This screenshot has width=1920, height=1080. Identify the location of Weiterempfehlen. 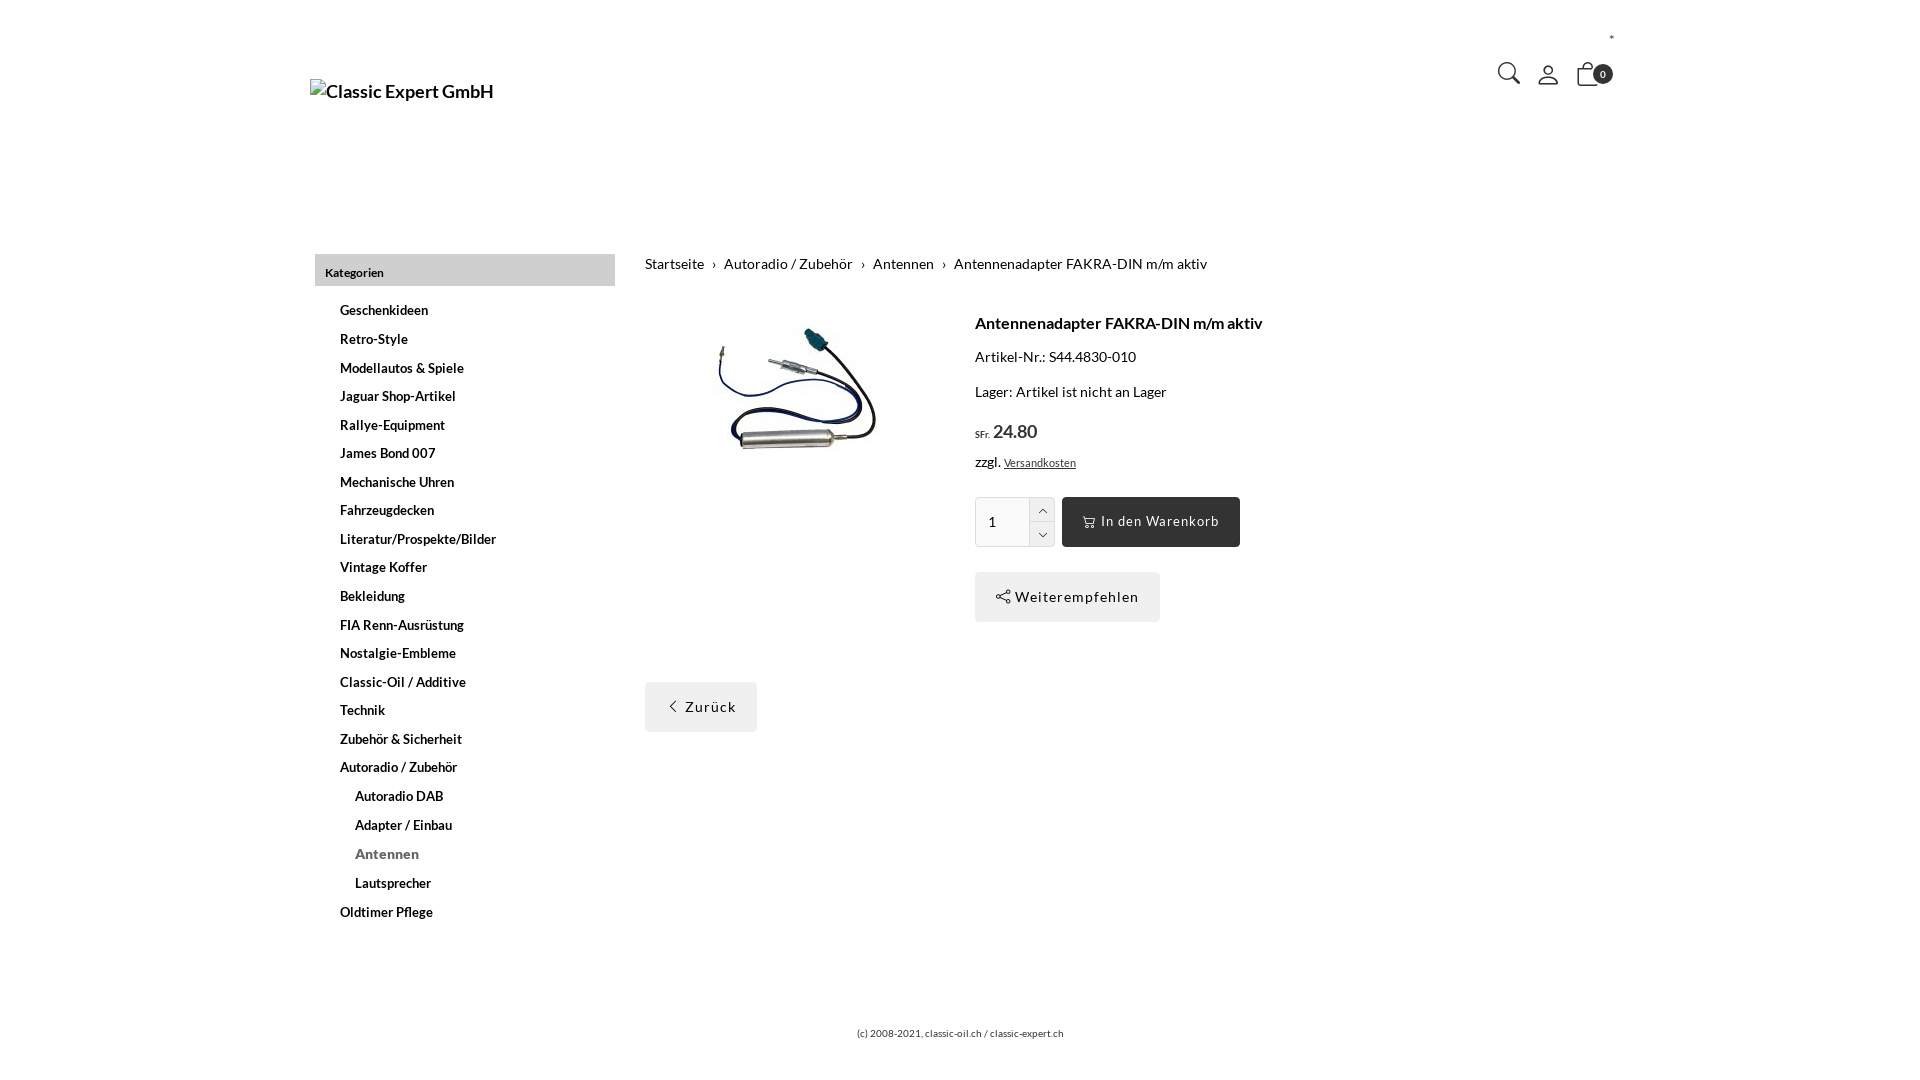
(1068, 597).